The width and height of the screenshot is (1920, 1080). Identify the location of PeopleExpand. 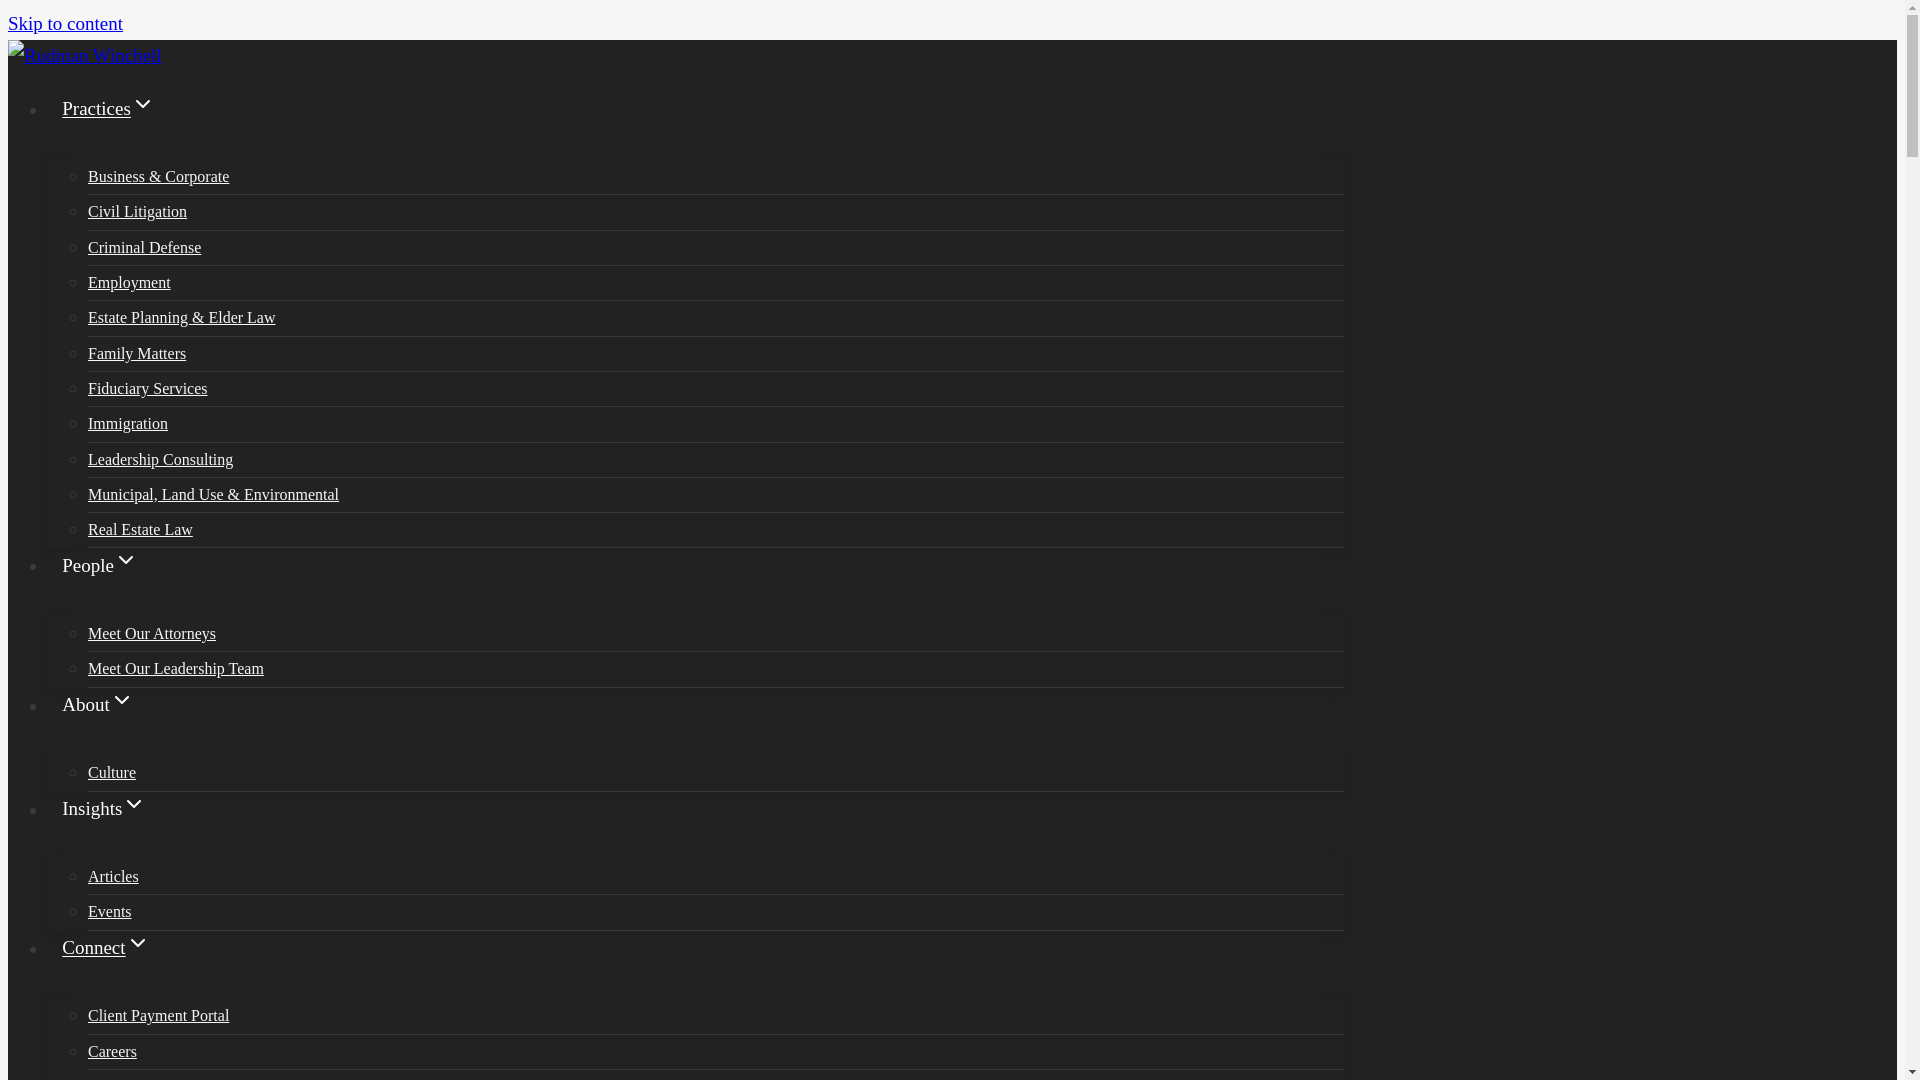
(696, 583).